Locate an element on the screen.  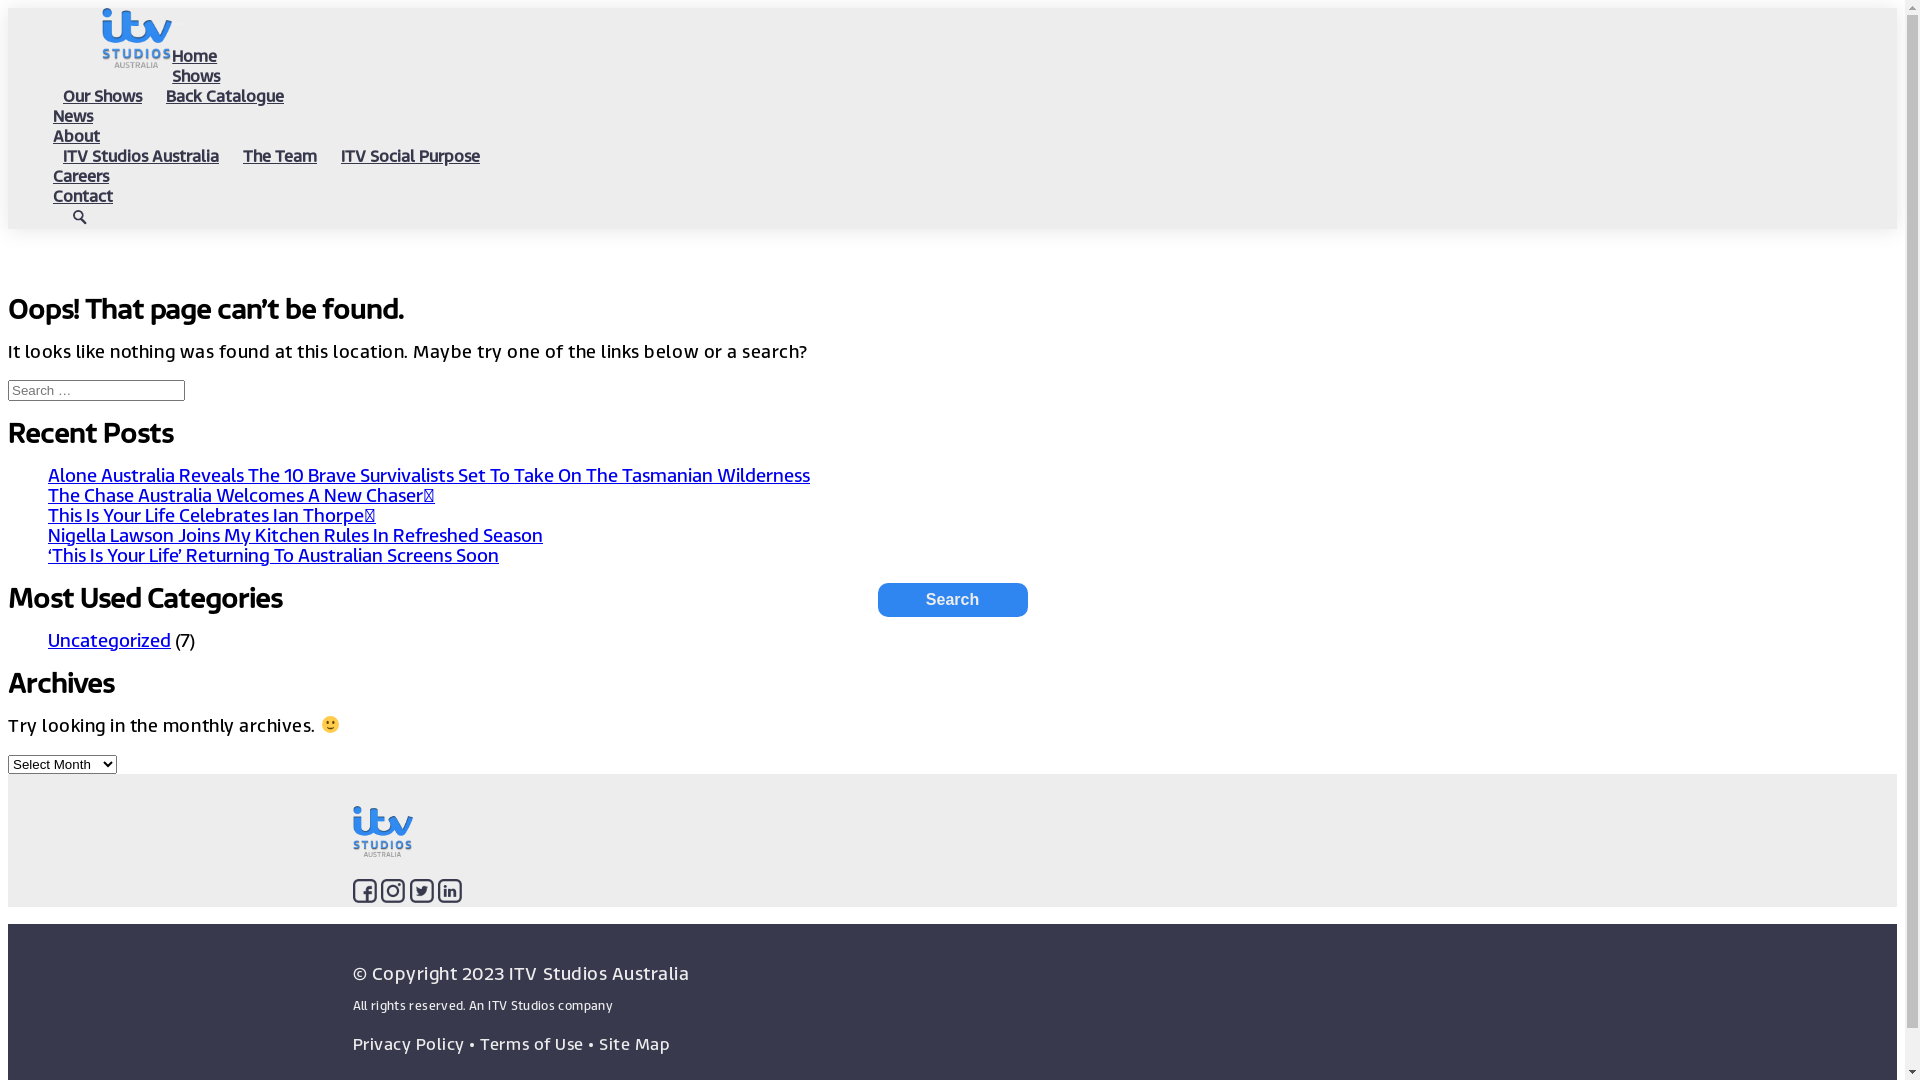
Uncategorized is located at coordinates (110, 640).